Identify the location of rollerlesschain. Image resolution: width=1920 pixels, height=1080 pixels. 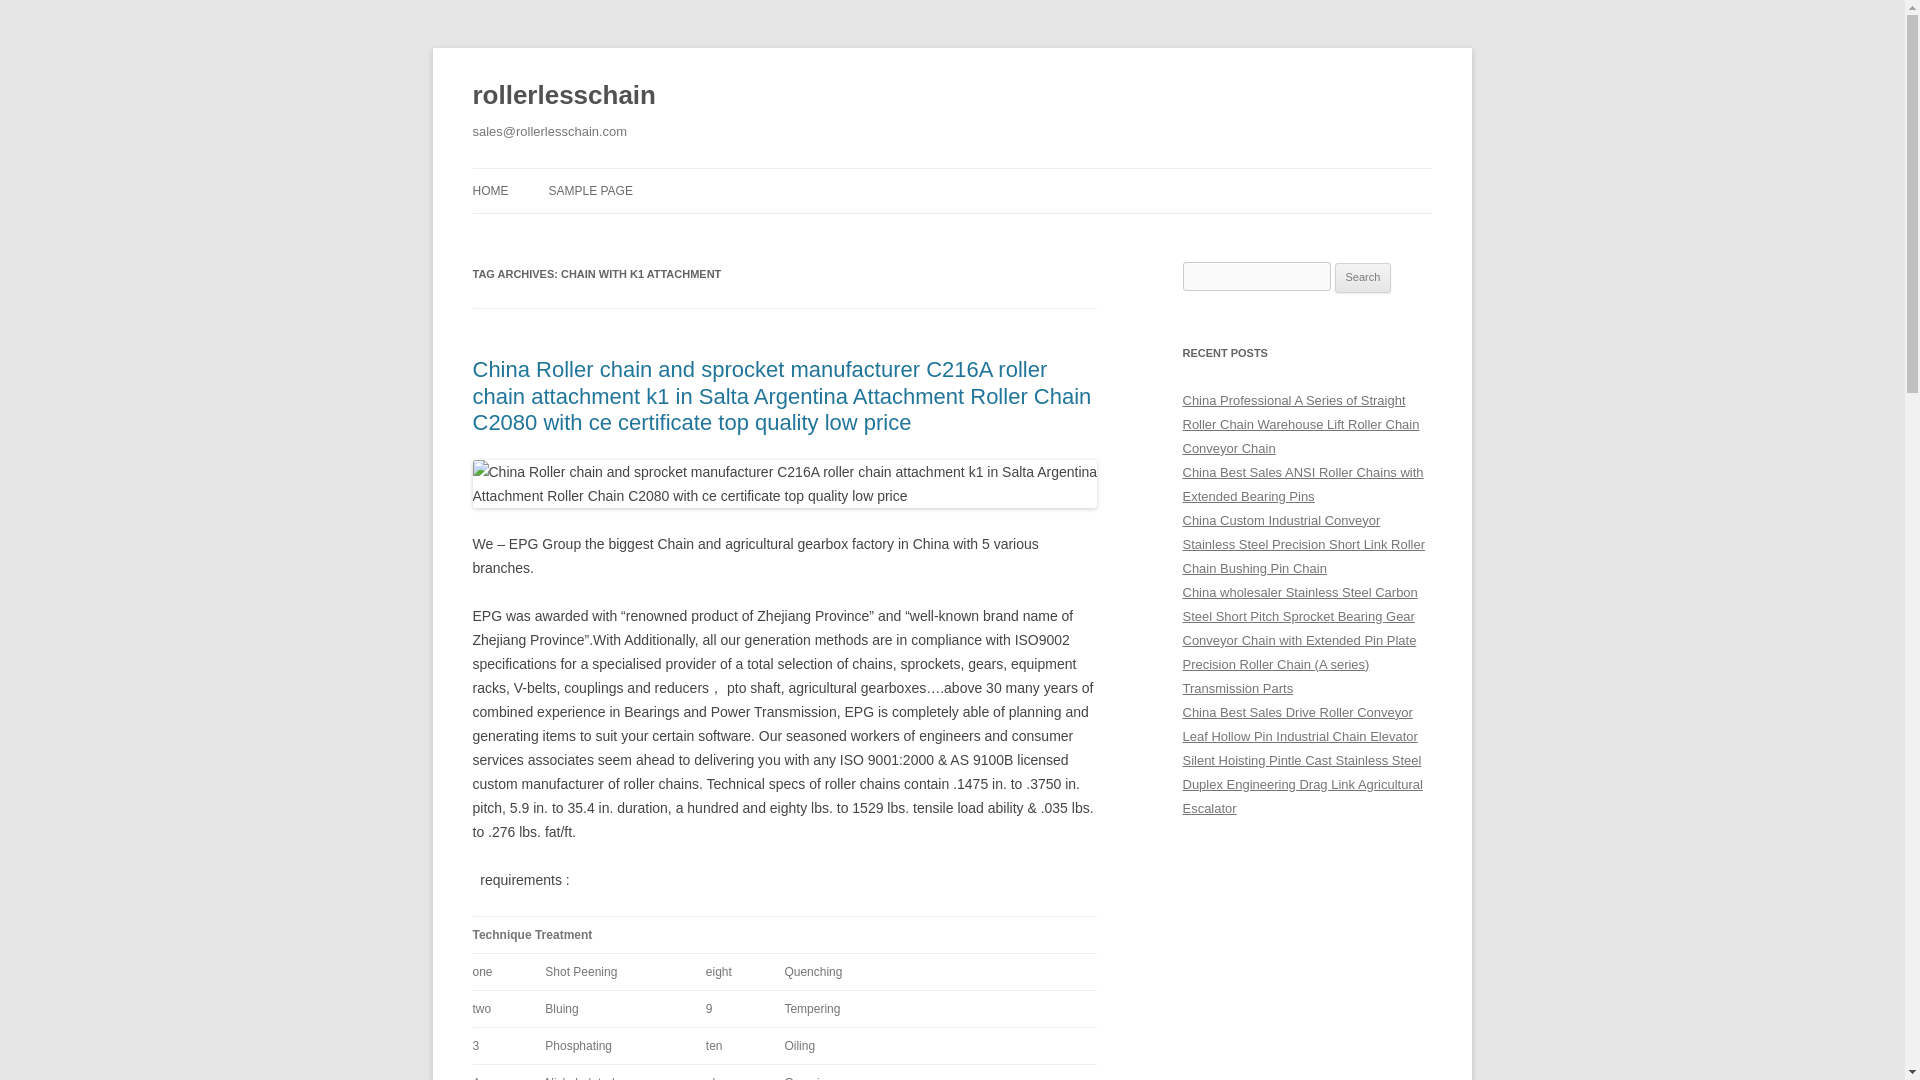
(563, 96).